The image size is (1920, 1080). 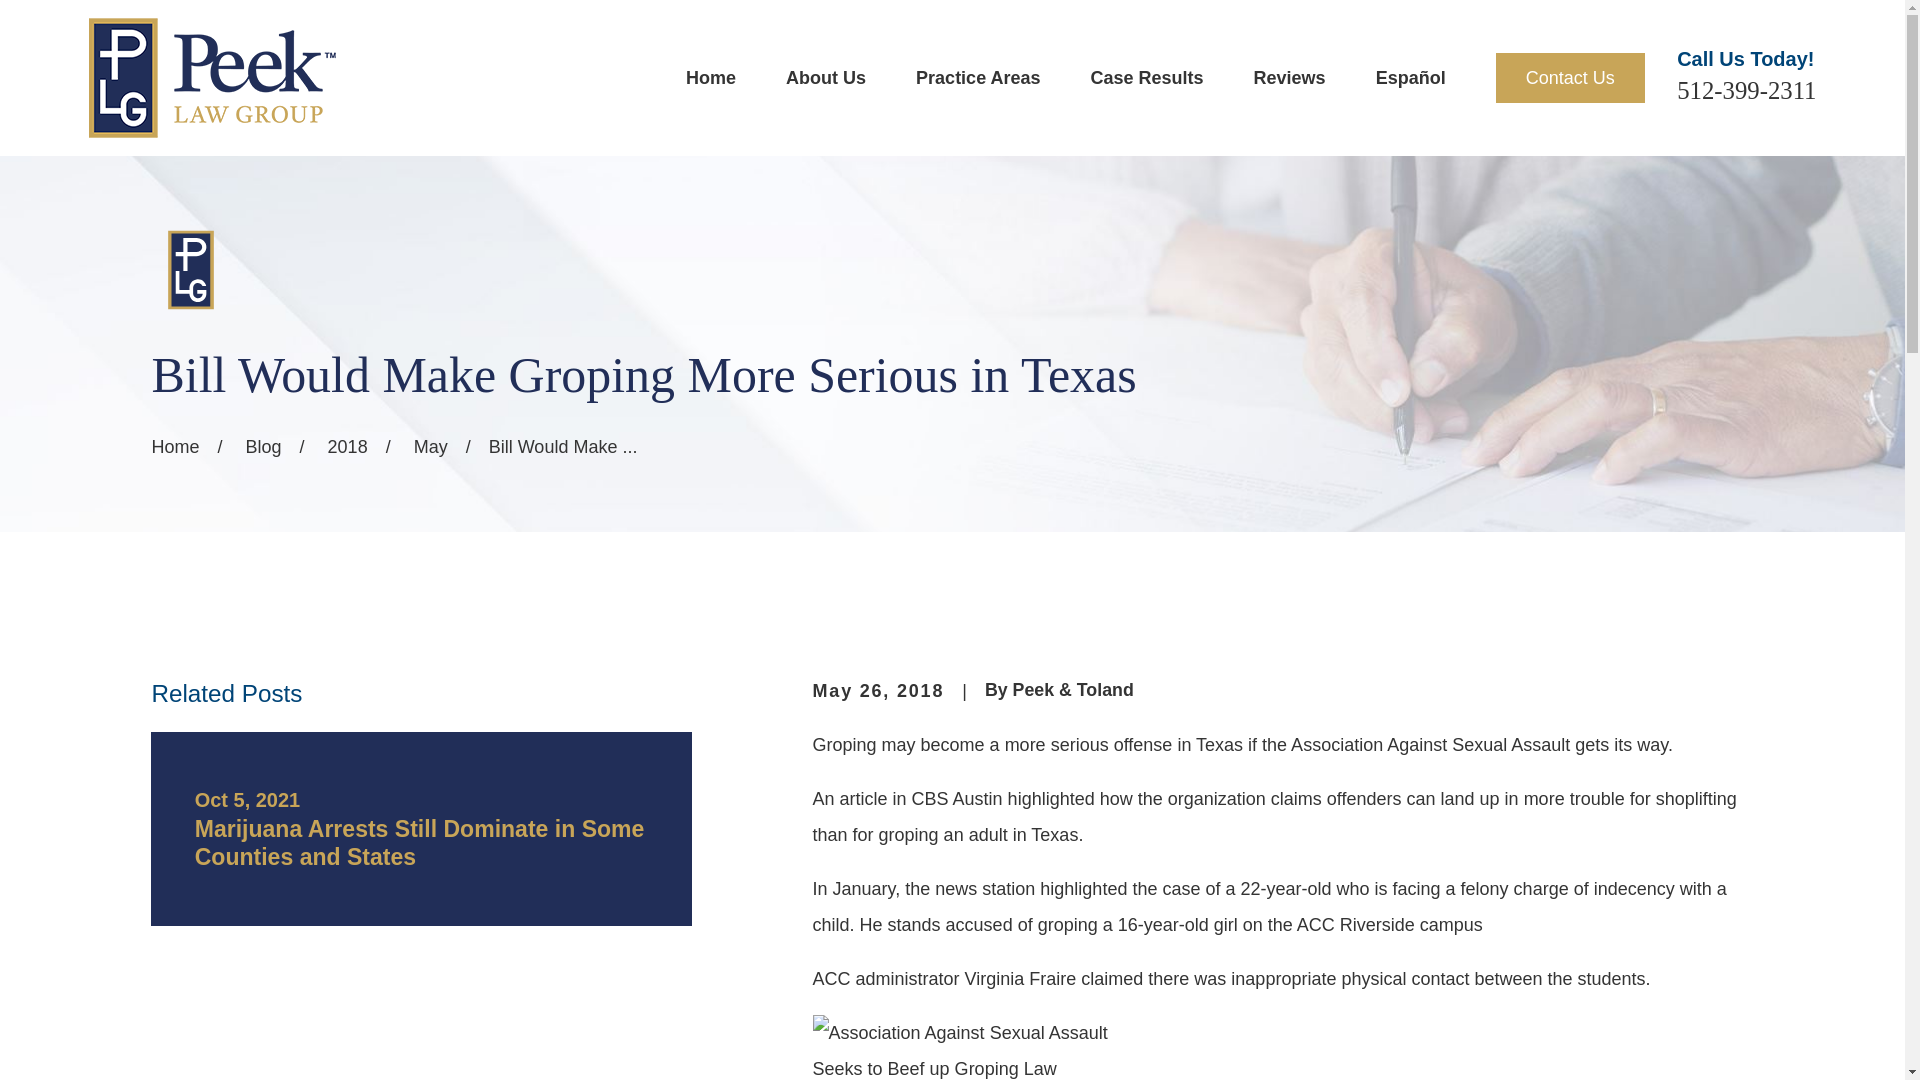 What do you see at coordinates (211, 78) in the screenshot?
I see `Home` at bounding box center [211, 78].